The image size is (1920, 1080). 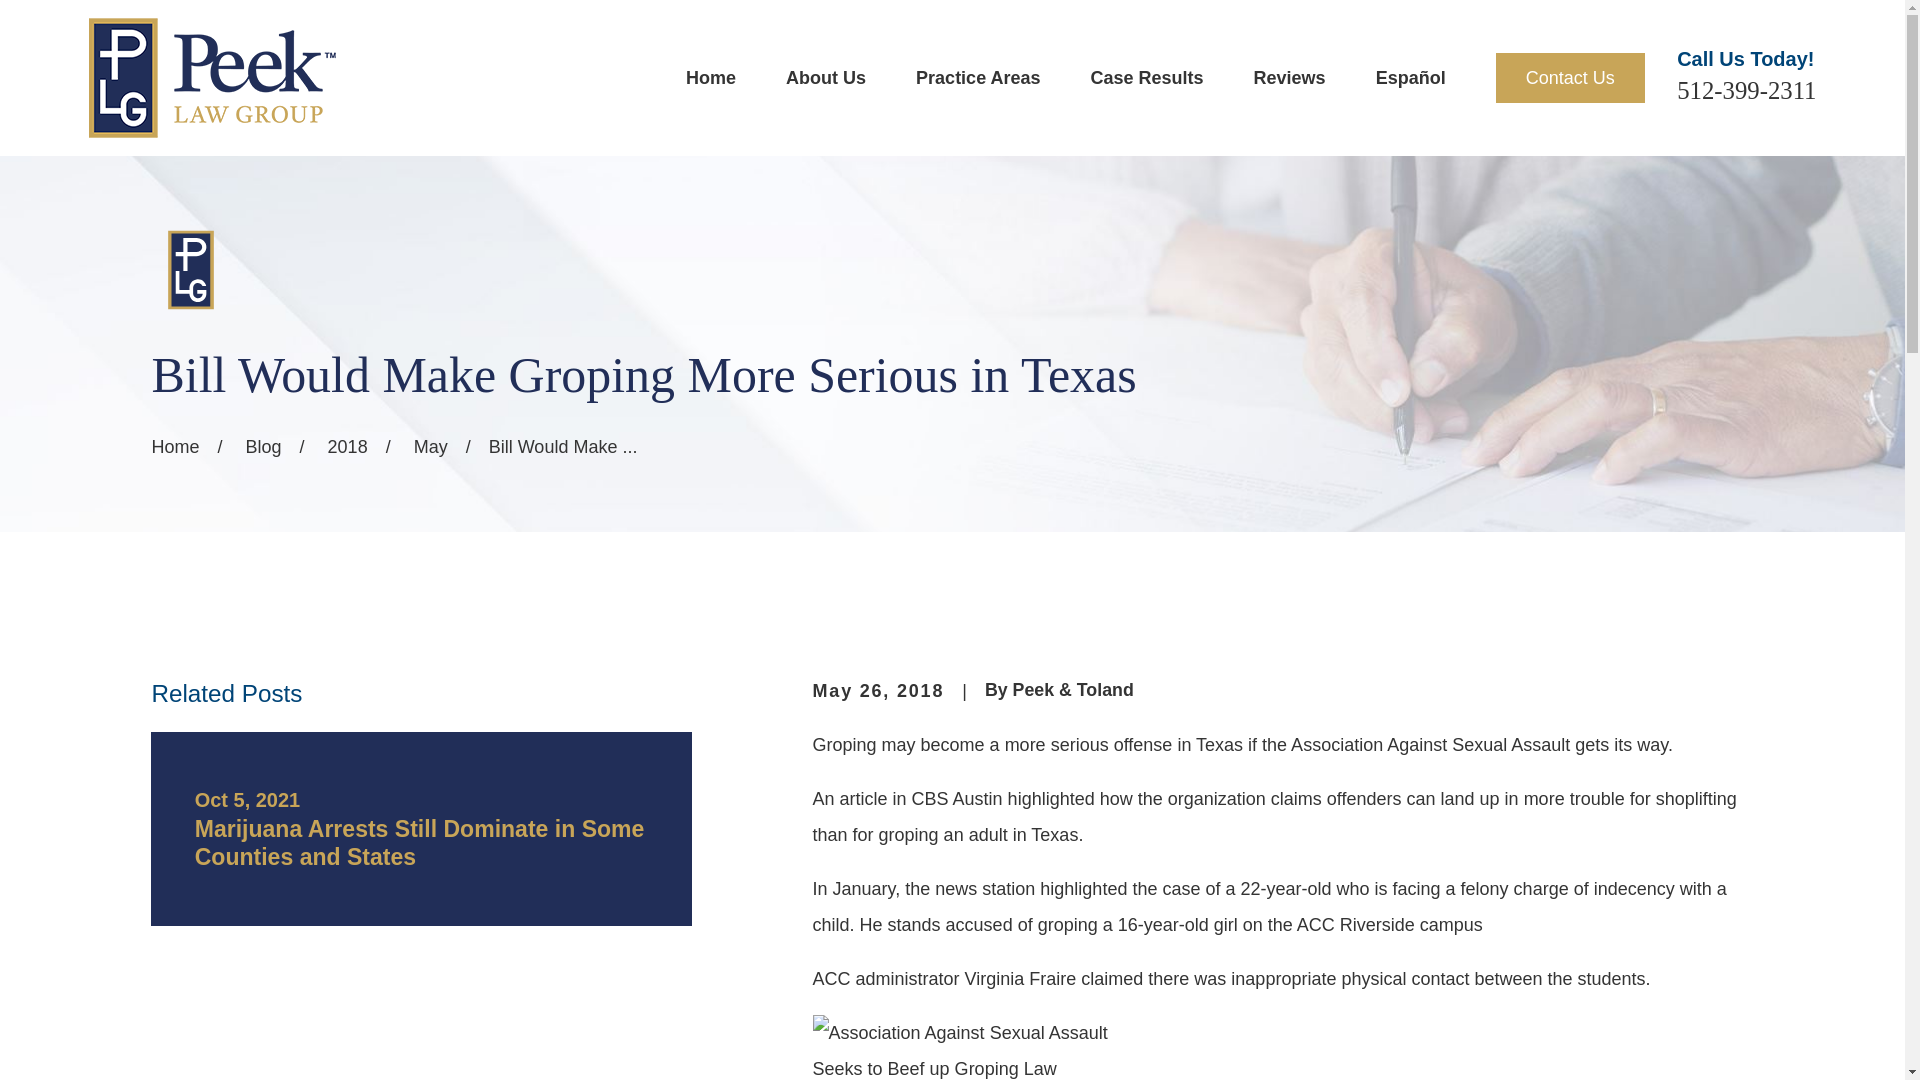 What do you see at coordinates (211, 78) in the screenshot?
I see `Home` at bounding box center [211, 78].